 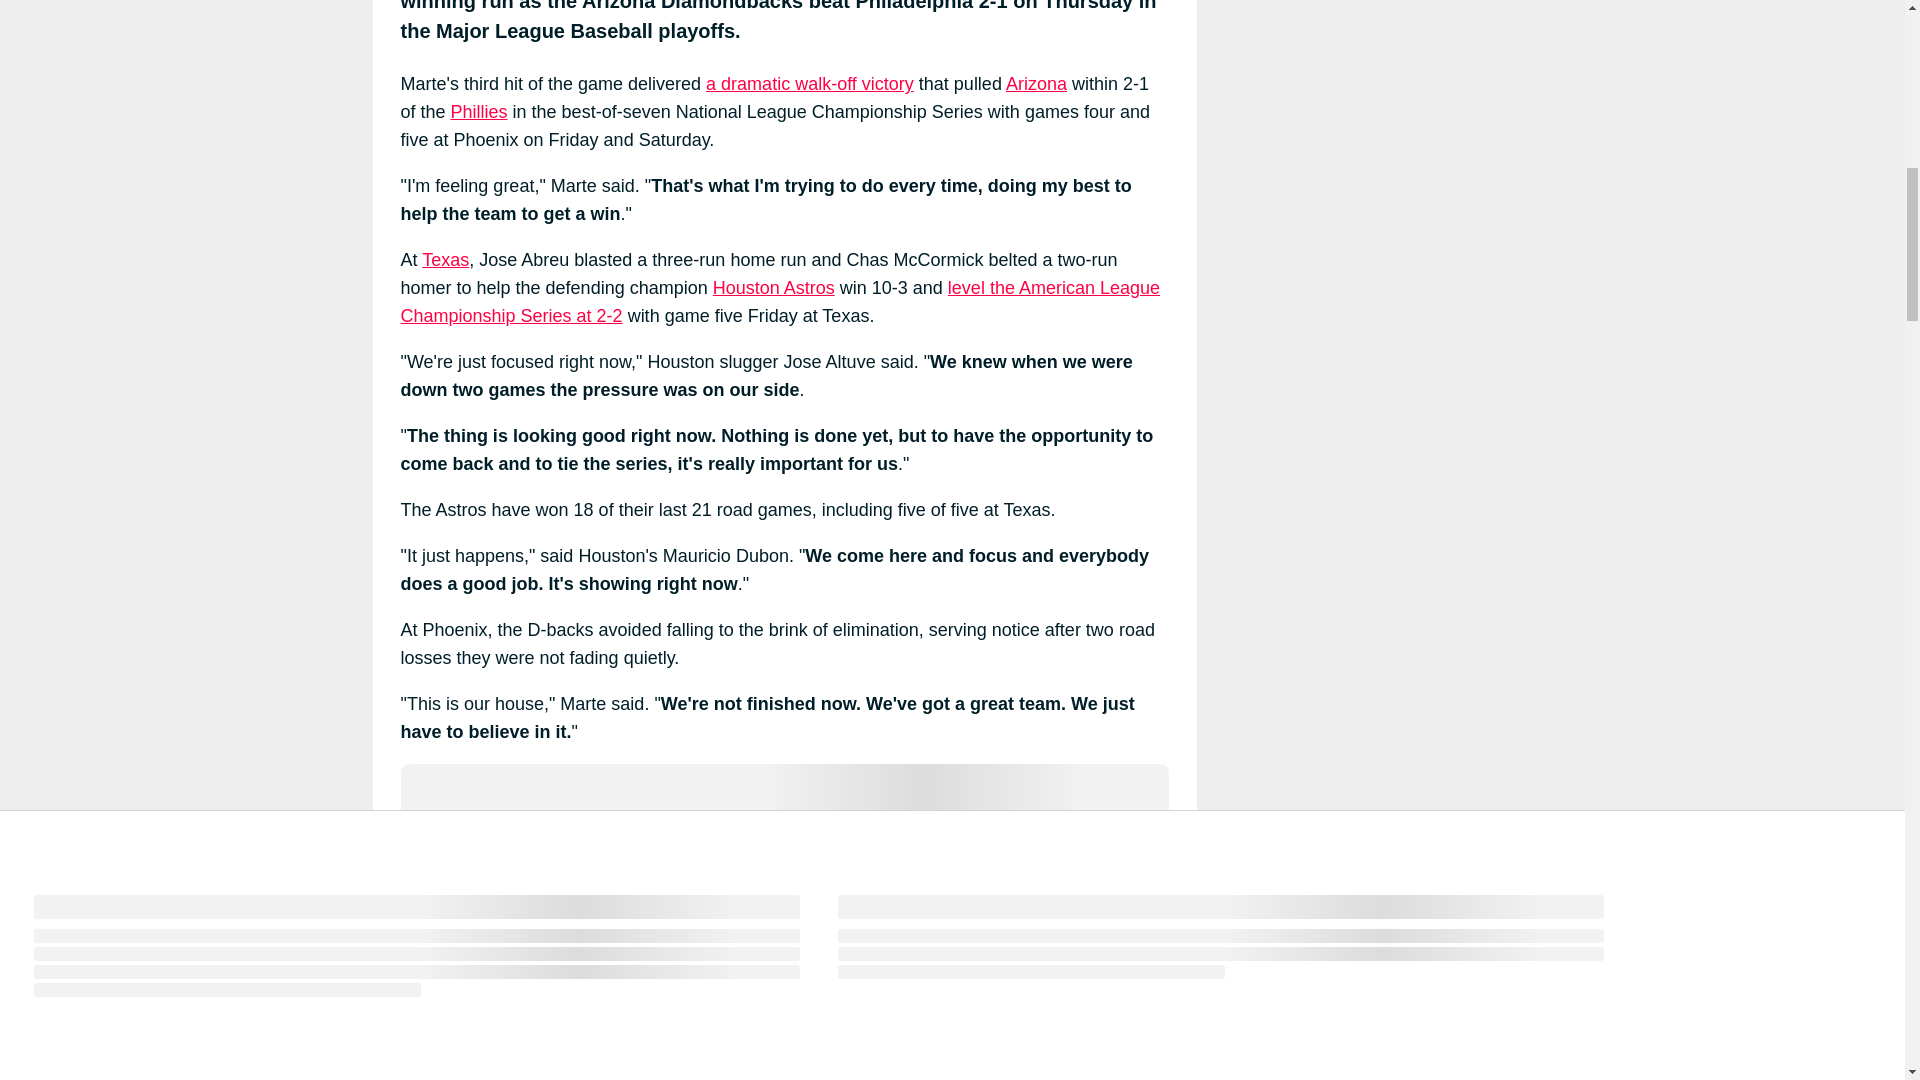 What do you see at coordinates (445, 260) in the screenshot?
I see `Texas` at bounding box center [445, 260].